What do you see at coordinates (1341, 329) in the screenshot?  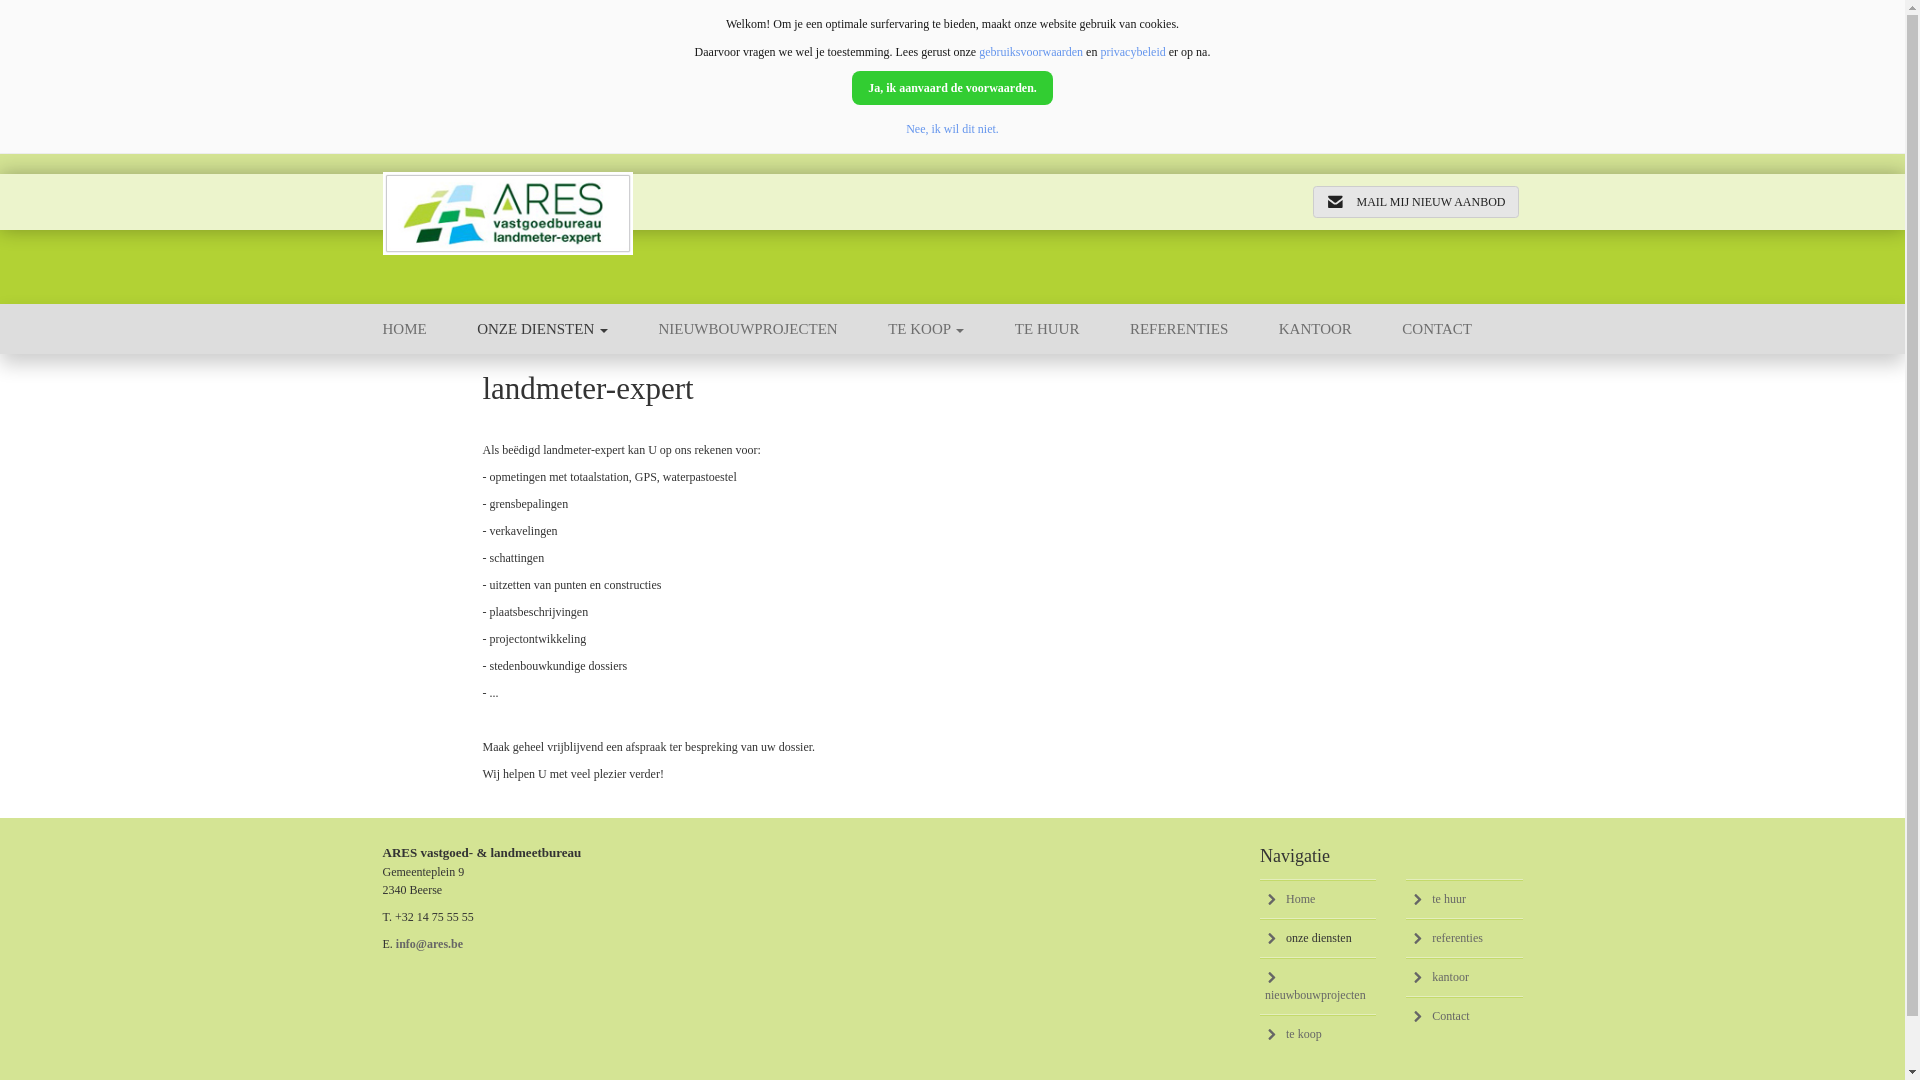 I see `KANTOOR` at bounding box center [1341, 329].